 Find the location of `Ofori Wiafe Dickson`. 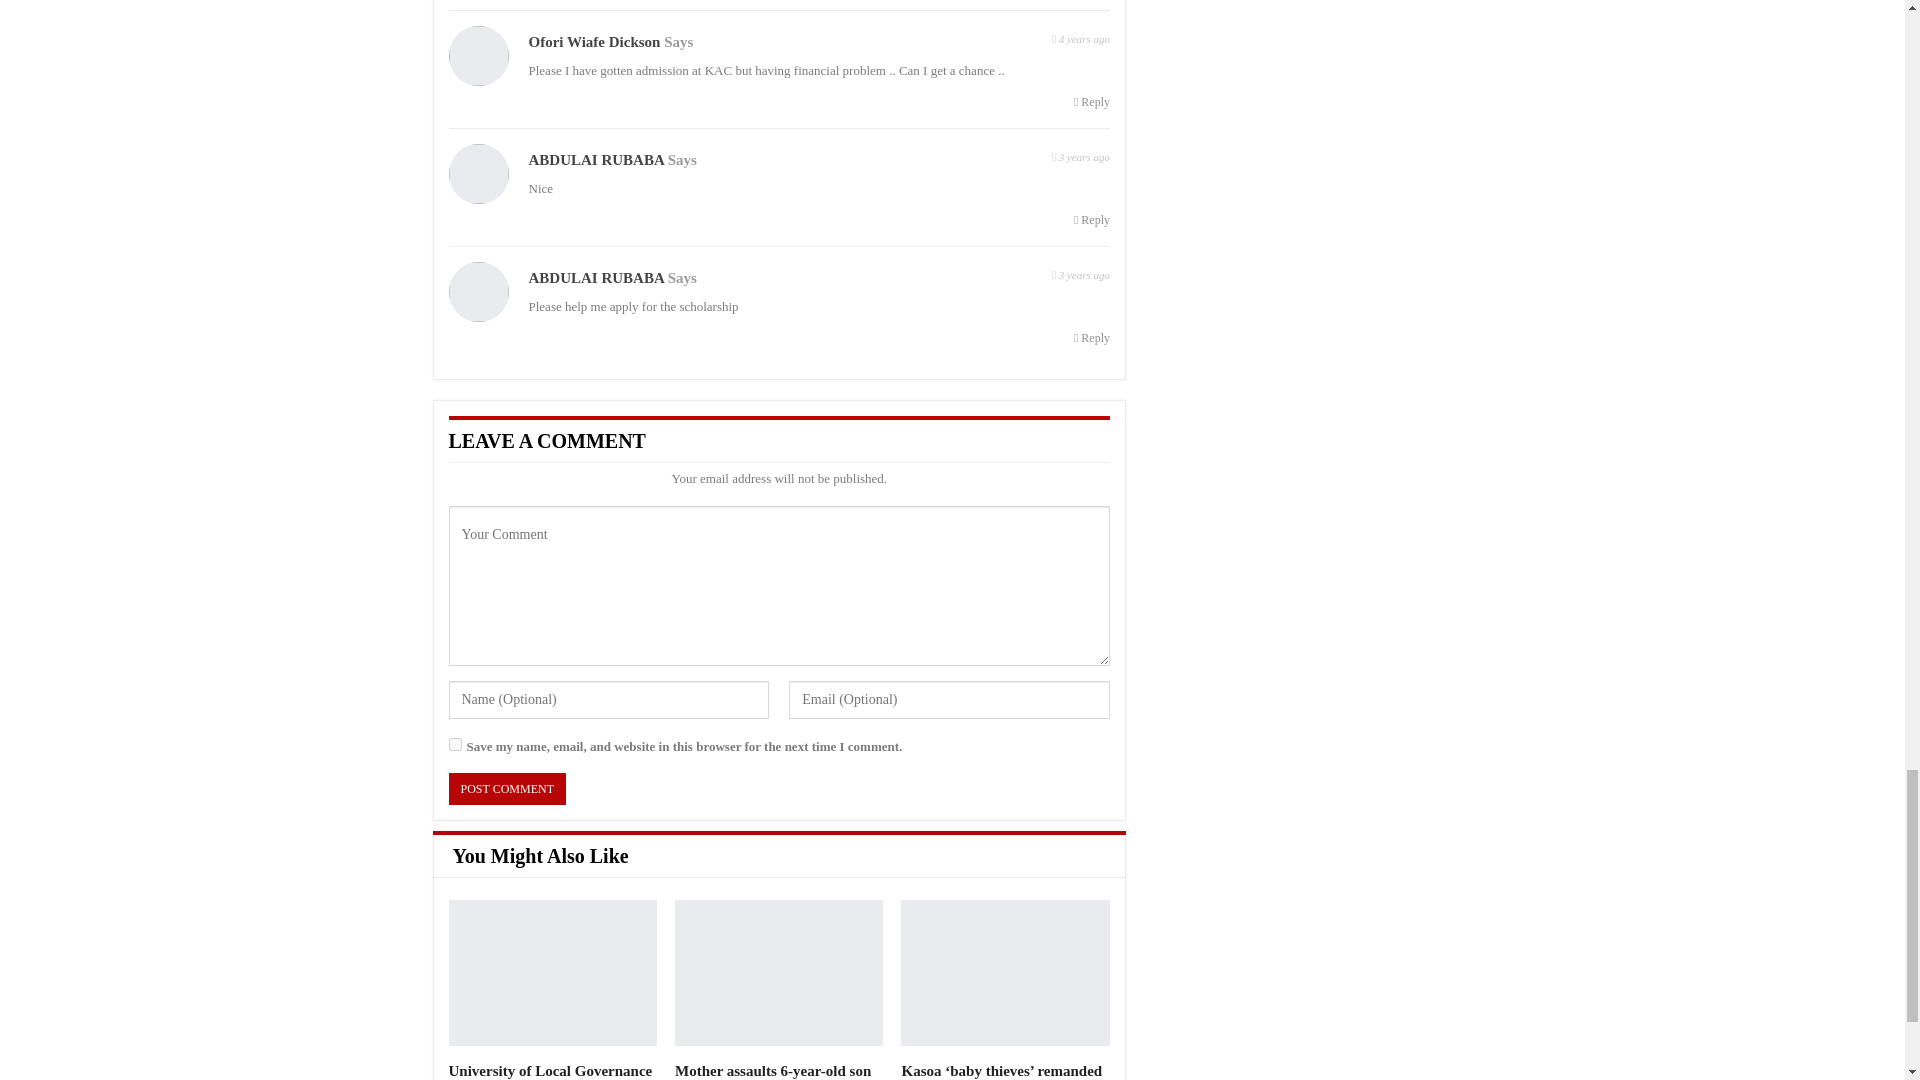

Ofori Wiafe Dickson is located at coordinates (594, 41).